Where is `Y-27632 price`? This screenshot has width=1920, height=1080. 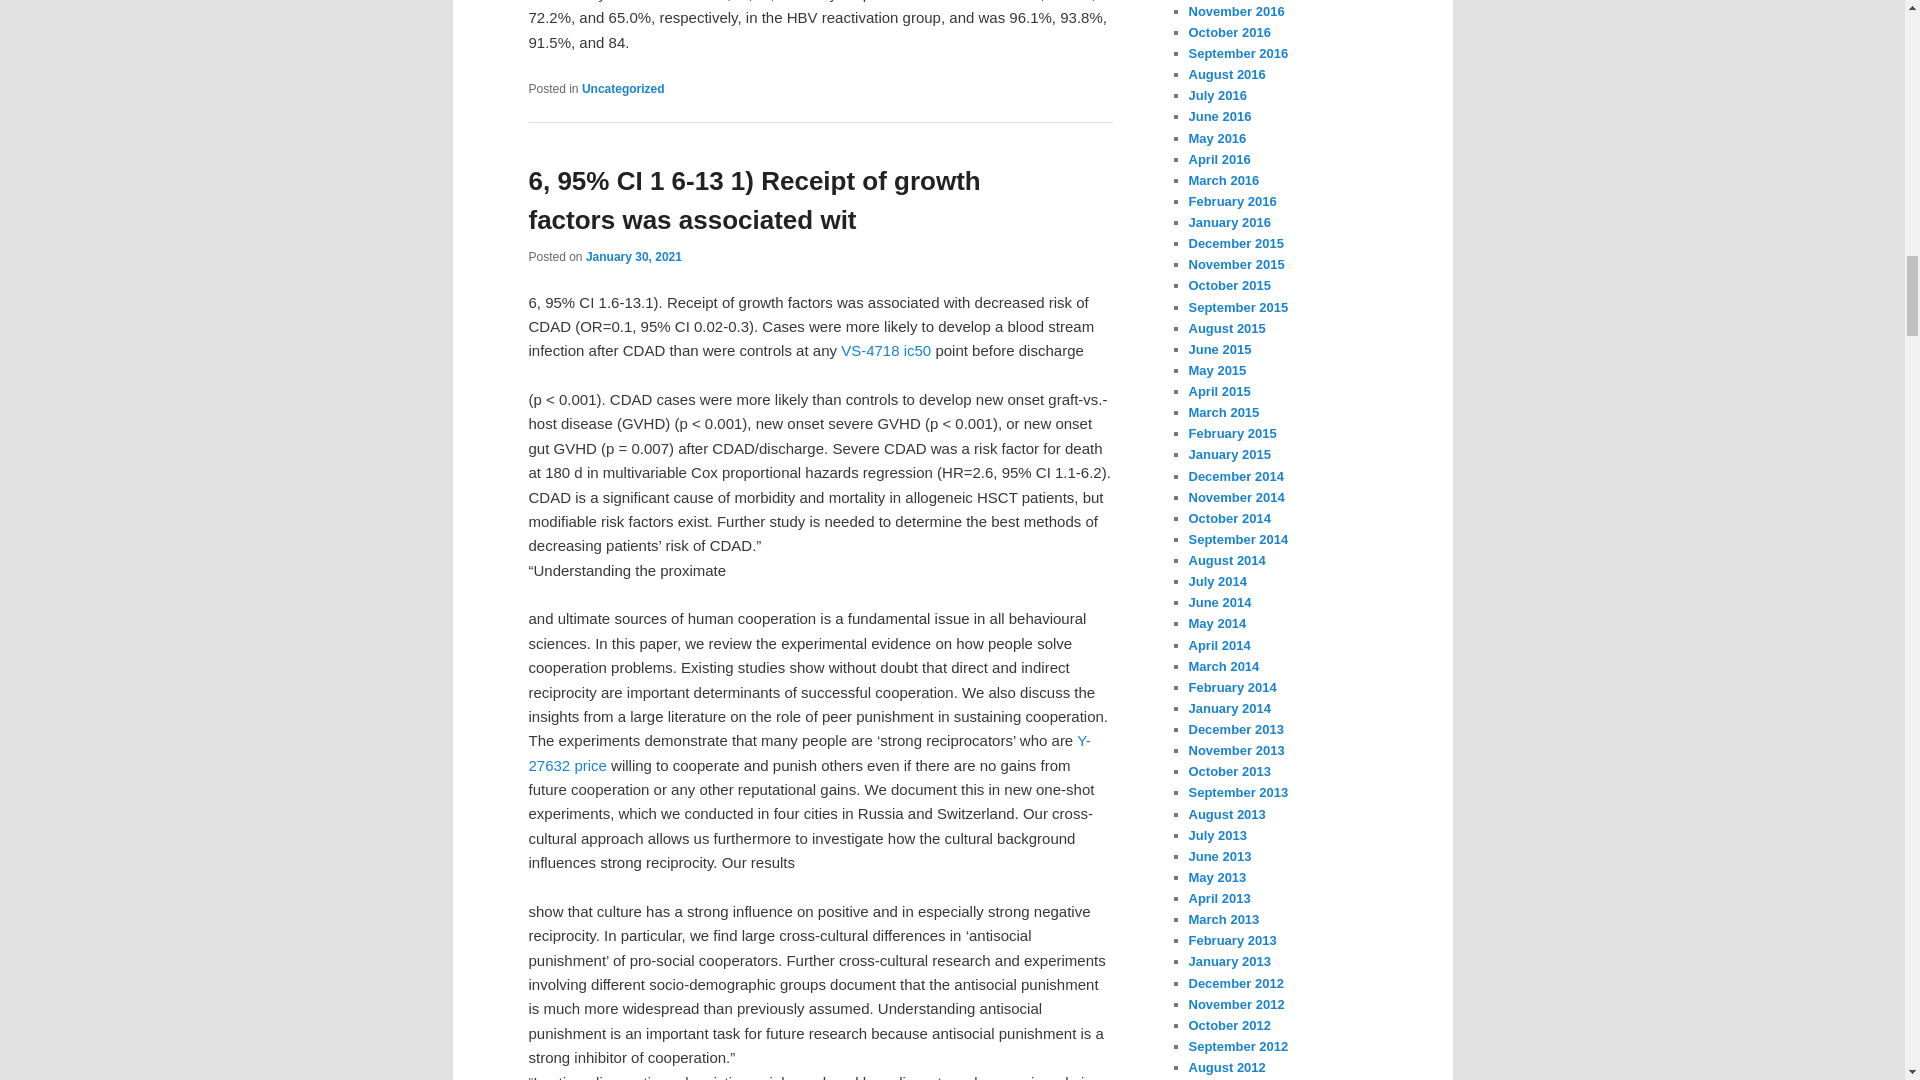 Y-27632 price is located at coordinates (809, 752).